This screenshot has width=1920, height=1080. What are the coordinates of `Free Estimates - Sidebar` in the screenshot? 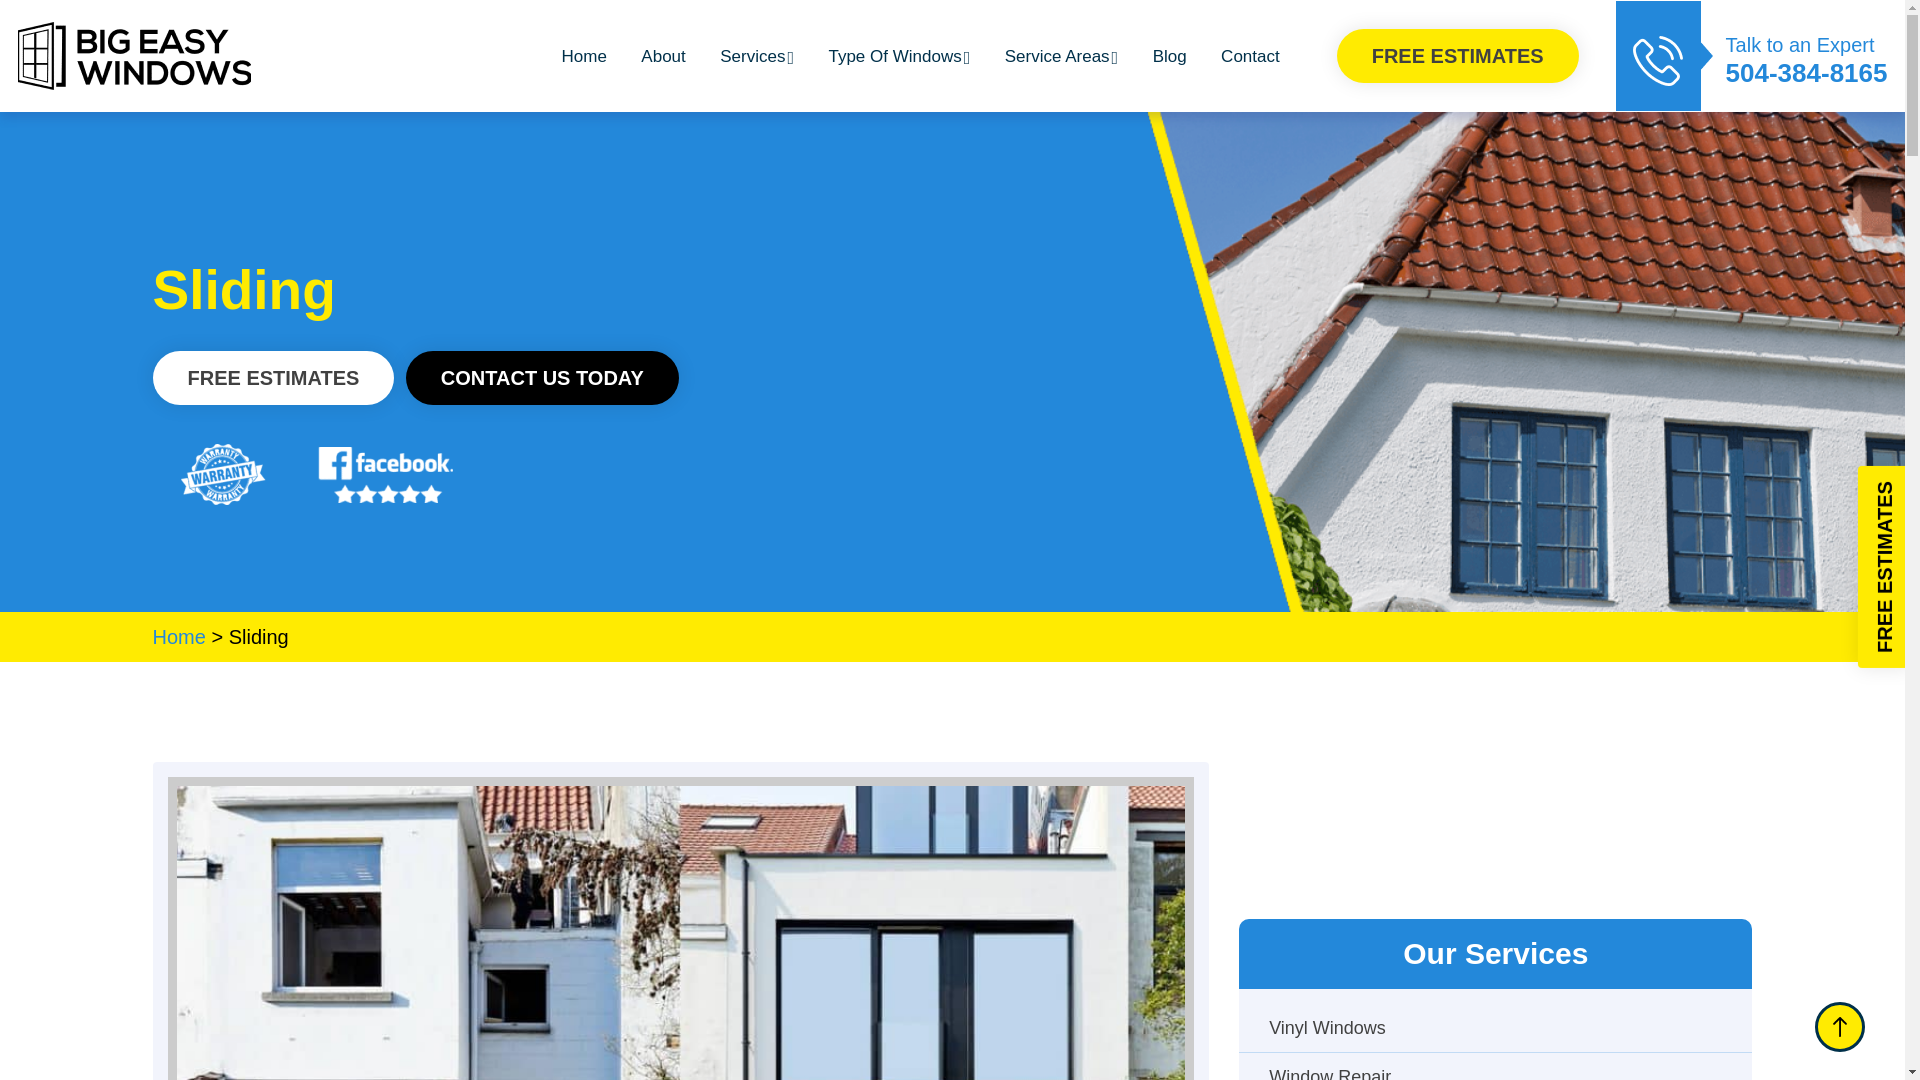 It's located at (1494, 836).